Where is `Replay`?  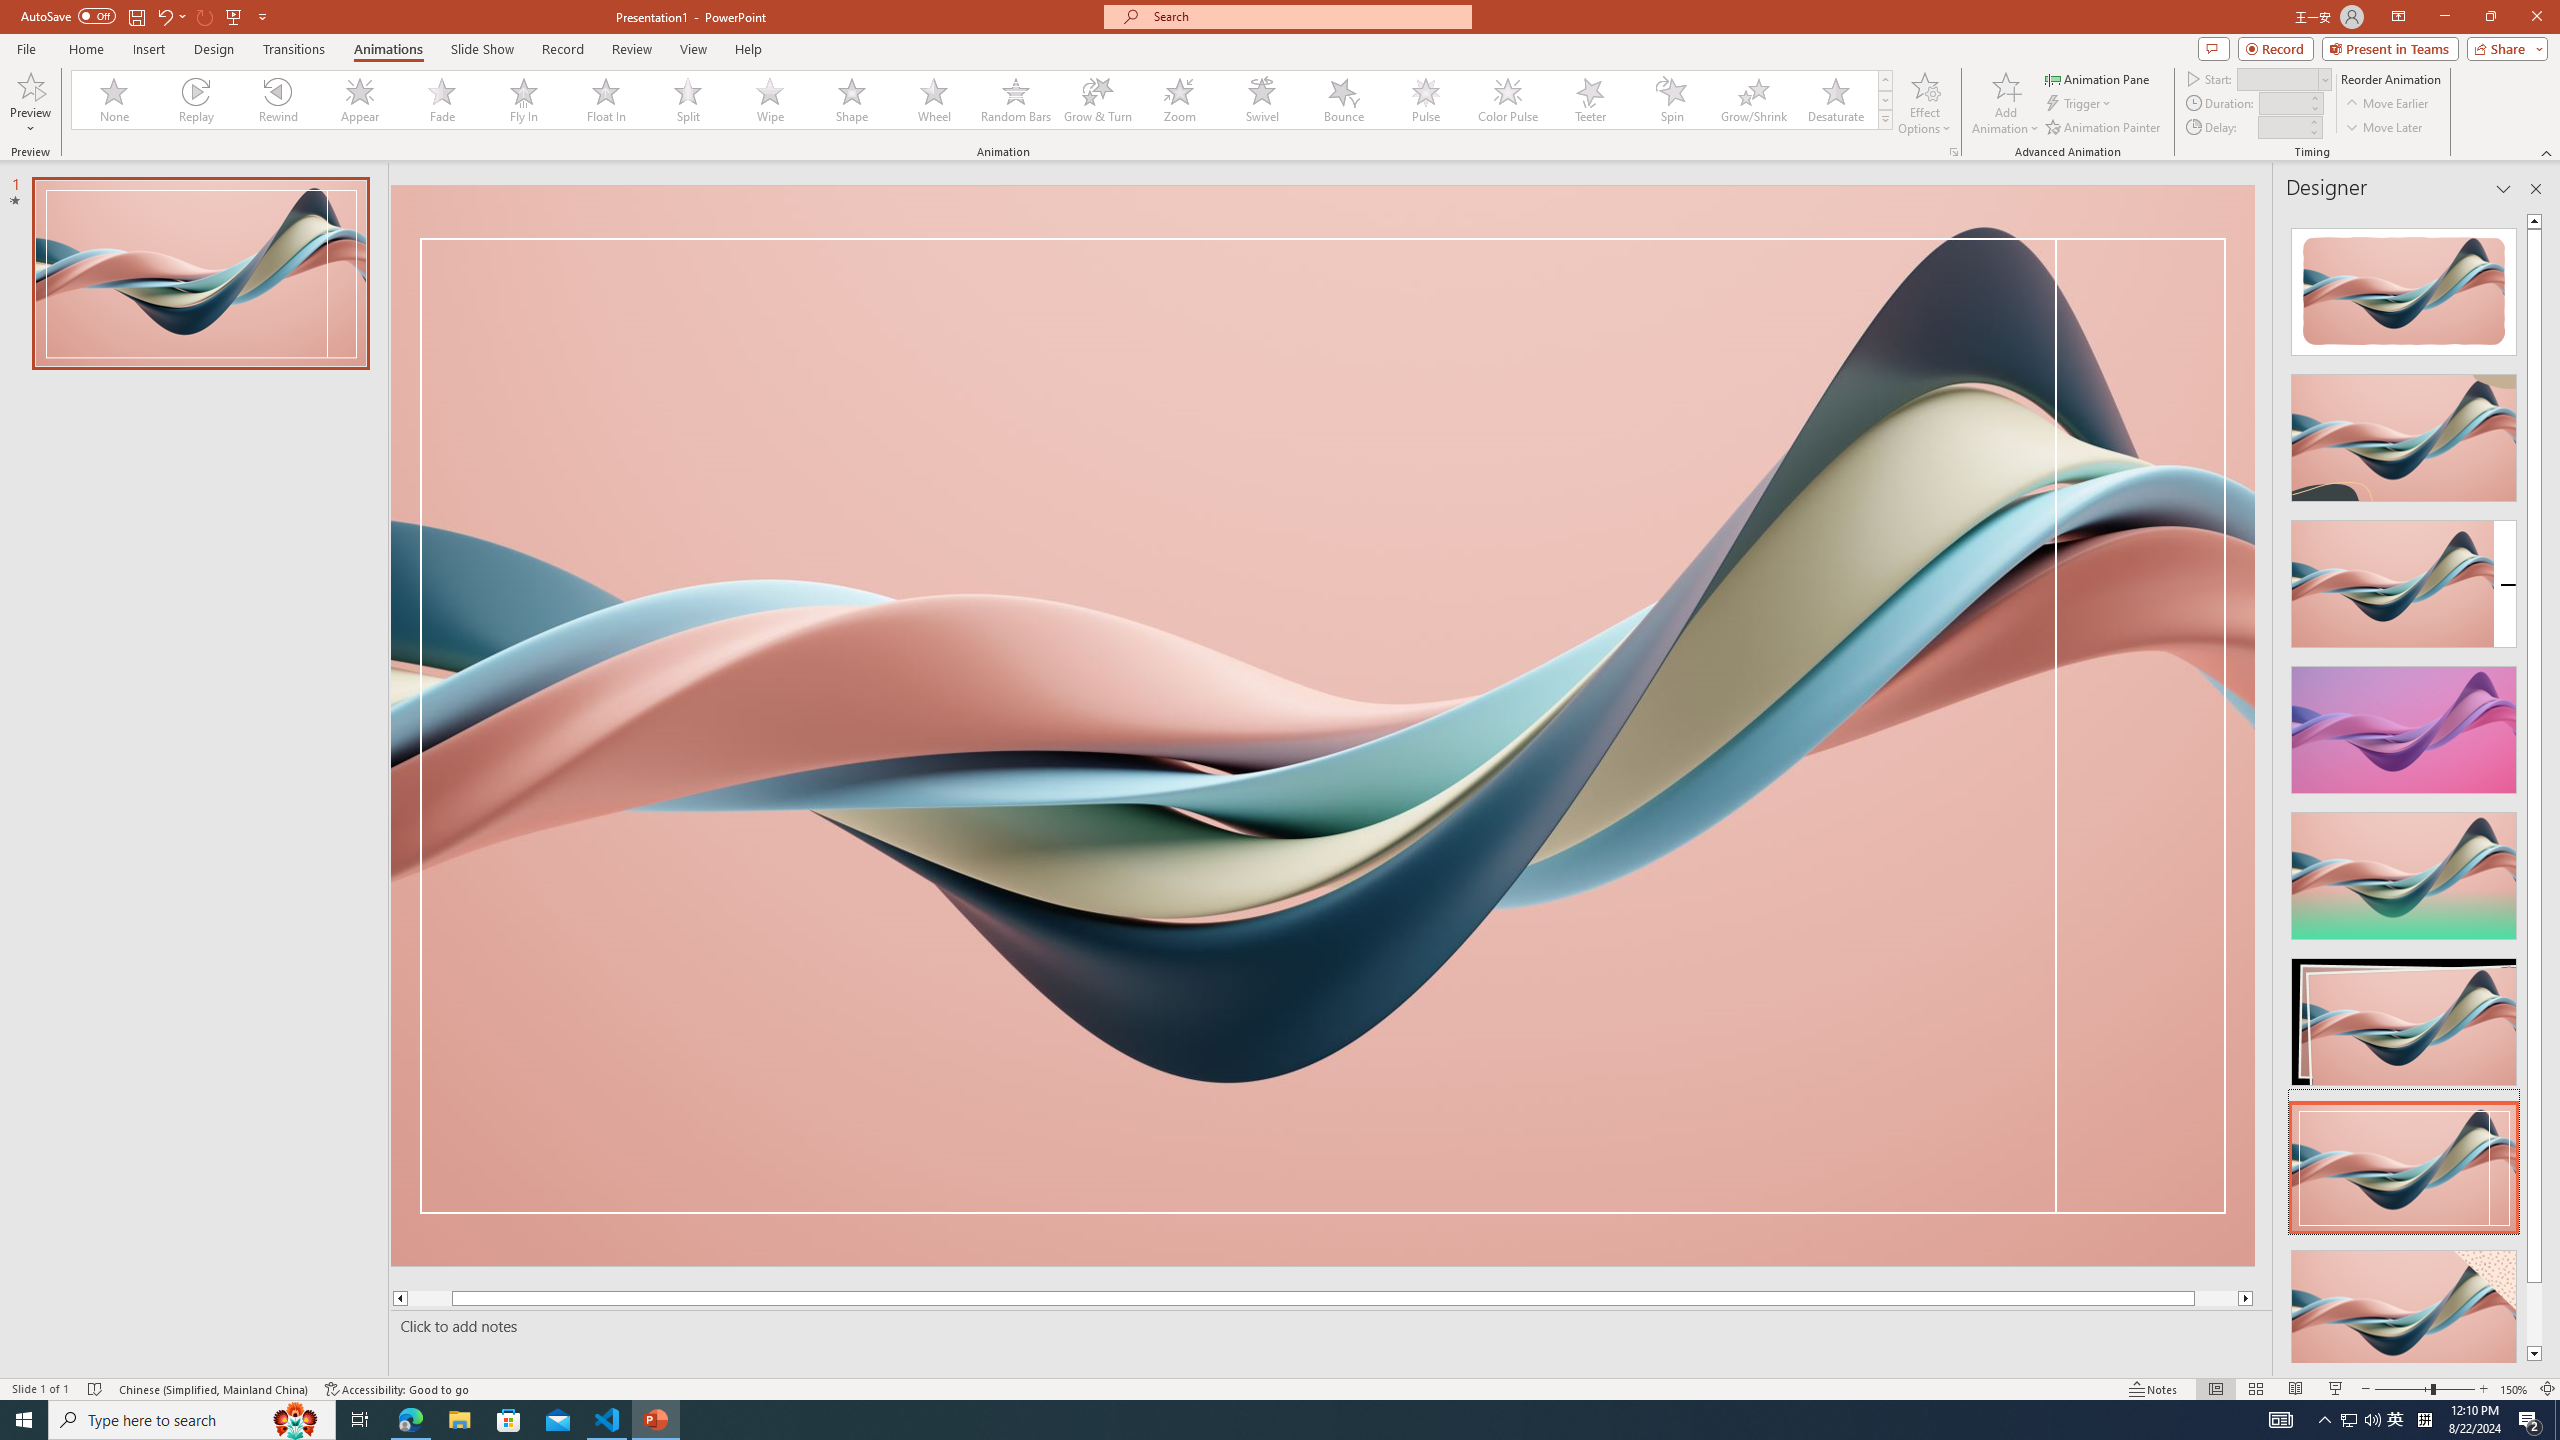
Replay is located at coordinates (197, 100).